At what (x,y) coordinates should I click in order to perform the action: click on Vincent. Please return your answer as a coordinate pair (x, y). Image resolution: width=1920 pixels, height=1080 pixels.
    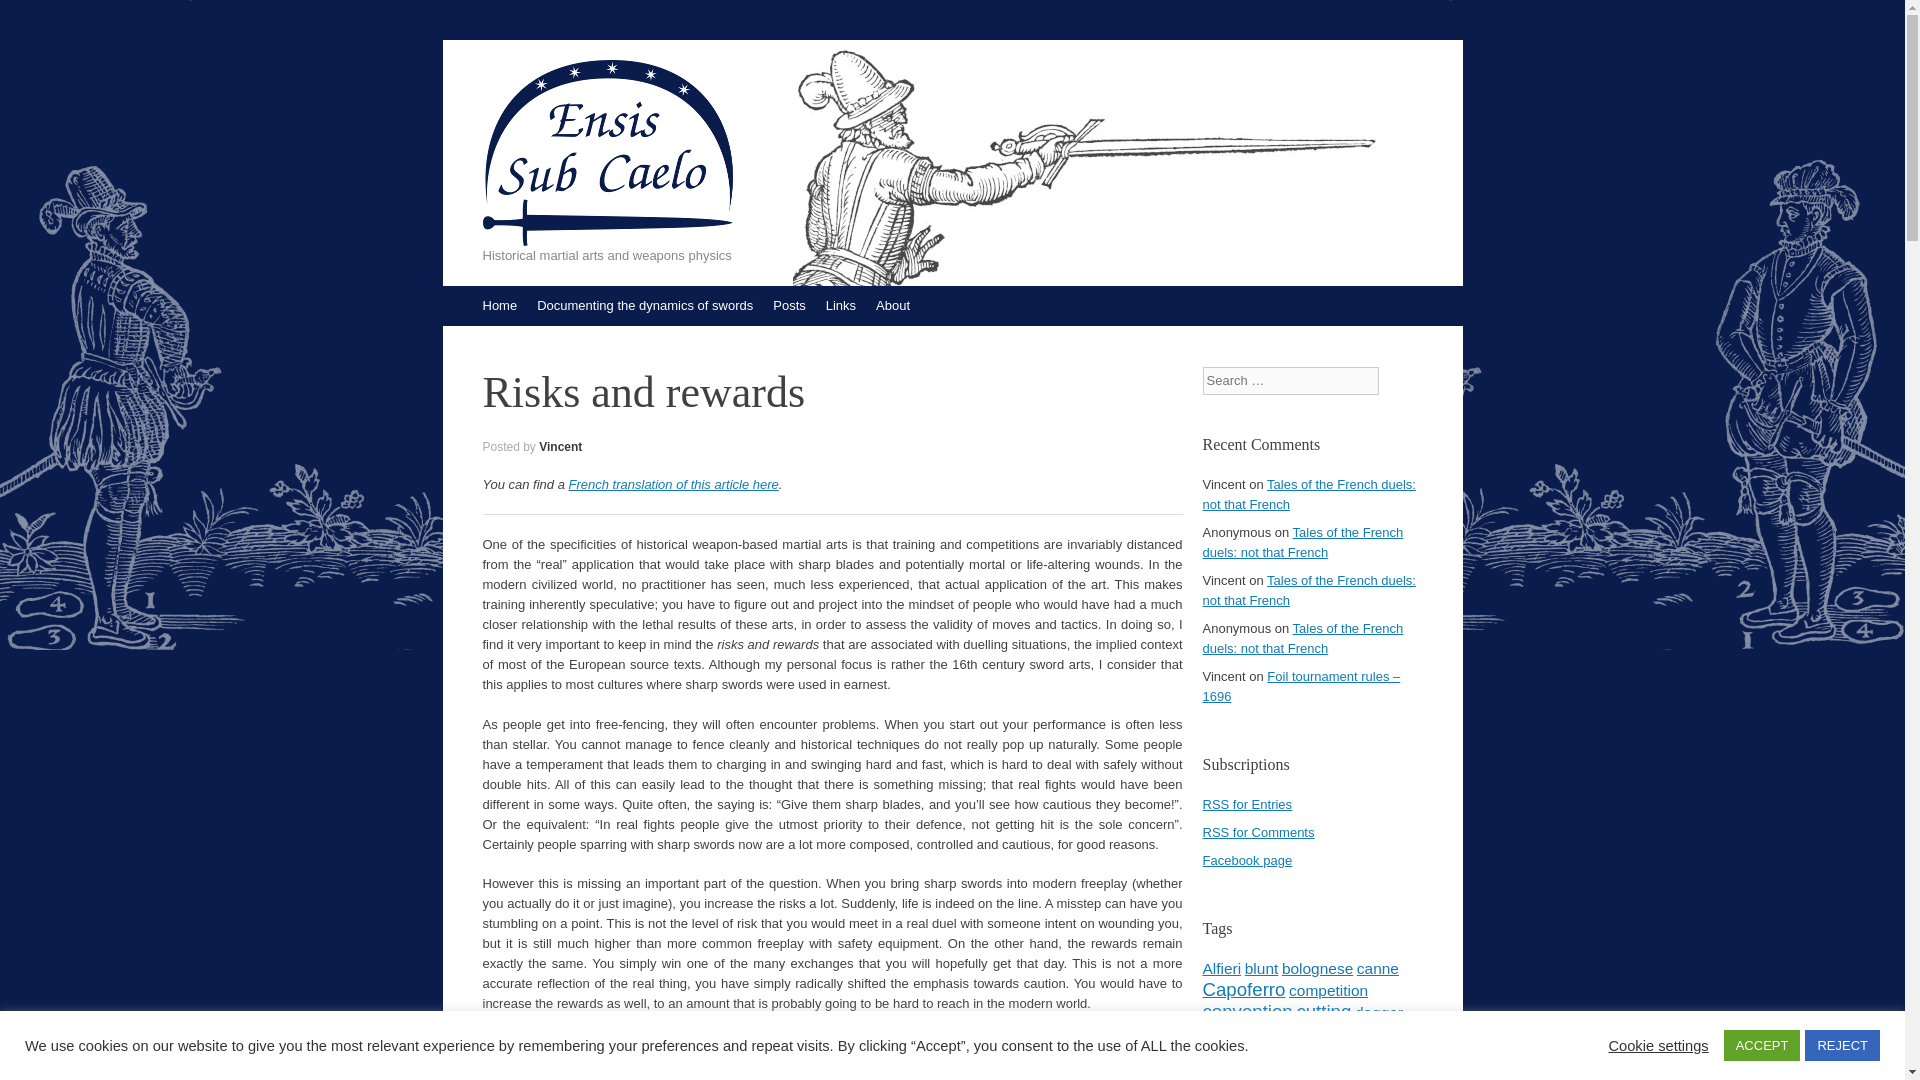
    Looking at the image, I should click on (560, 446).